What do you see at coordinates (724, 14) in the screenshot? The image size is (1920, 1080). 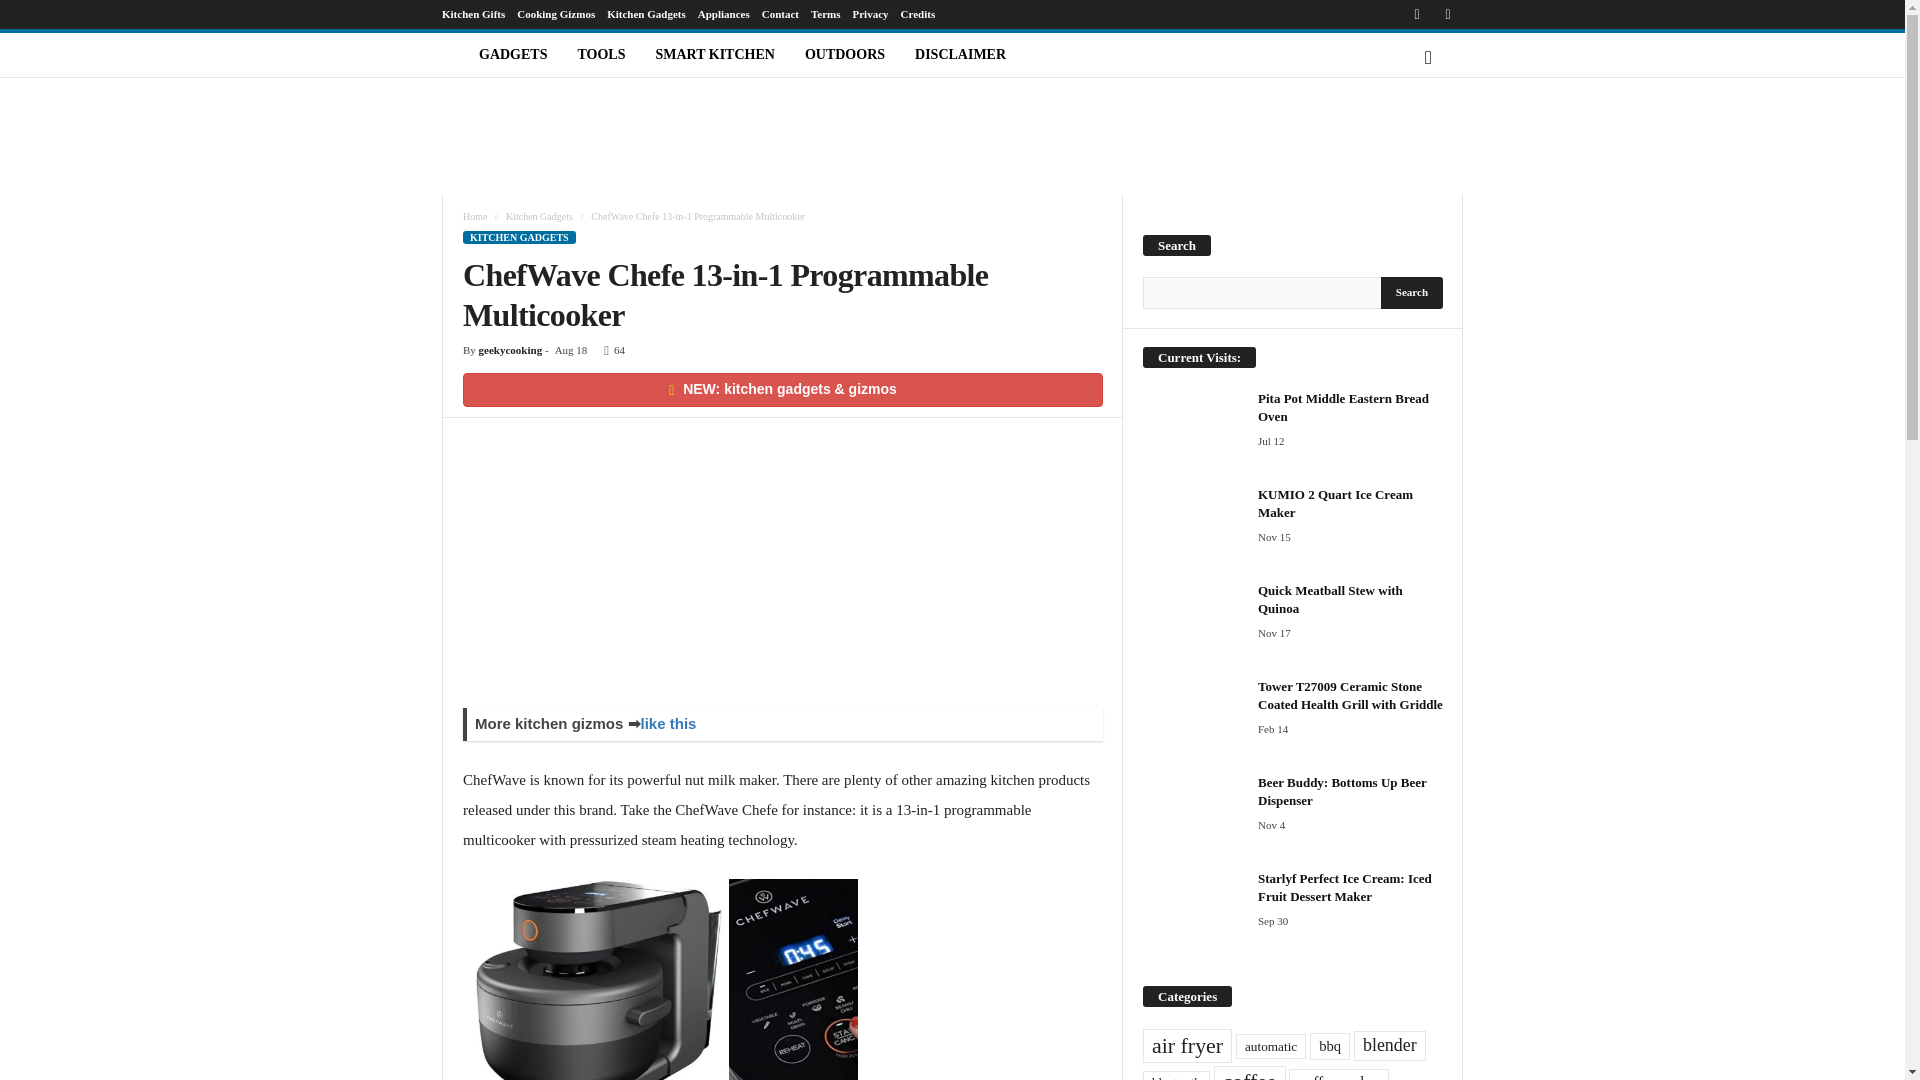 I see `Appliances` at bounding box center [724, 14].